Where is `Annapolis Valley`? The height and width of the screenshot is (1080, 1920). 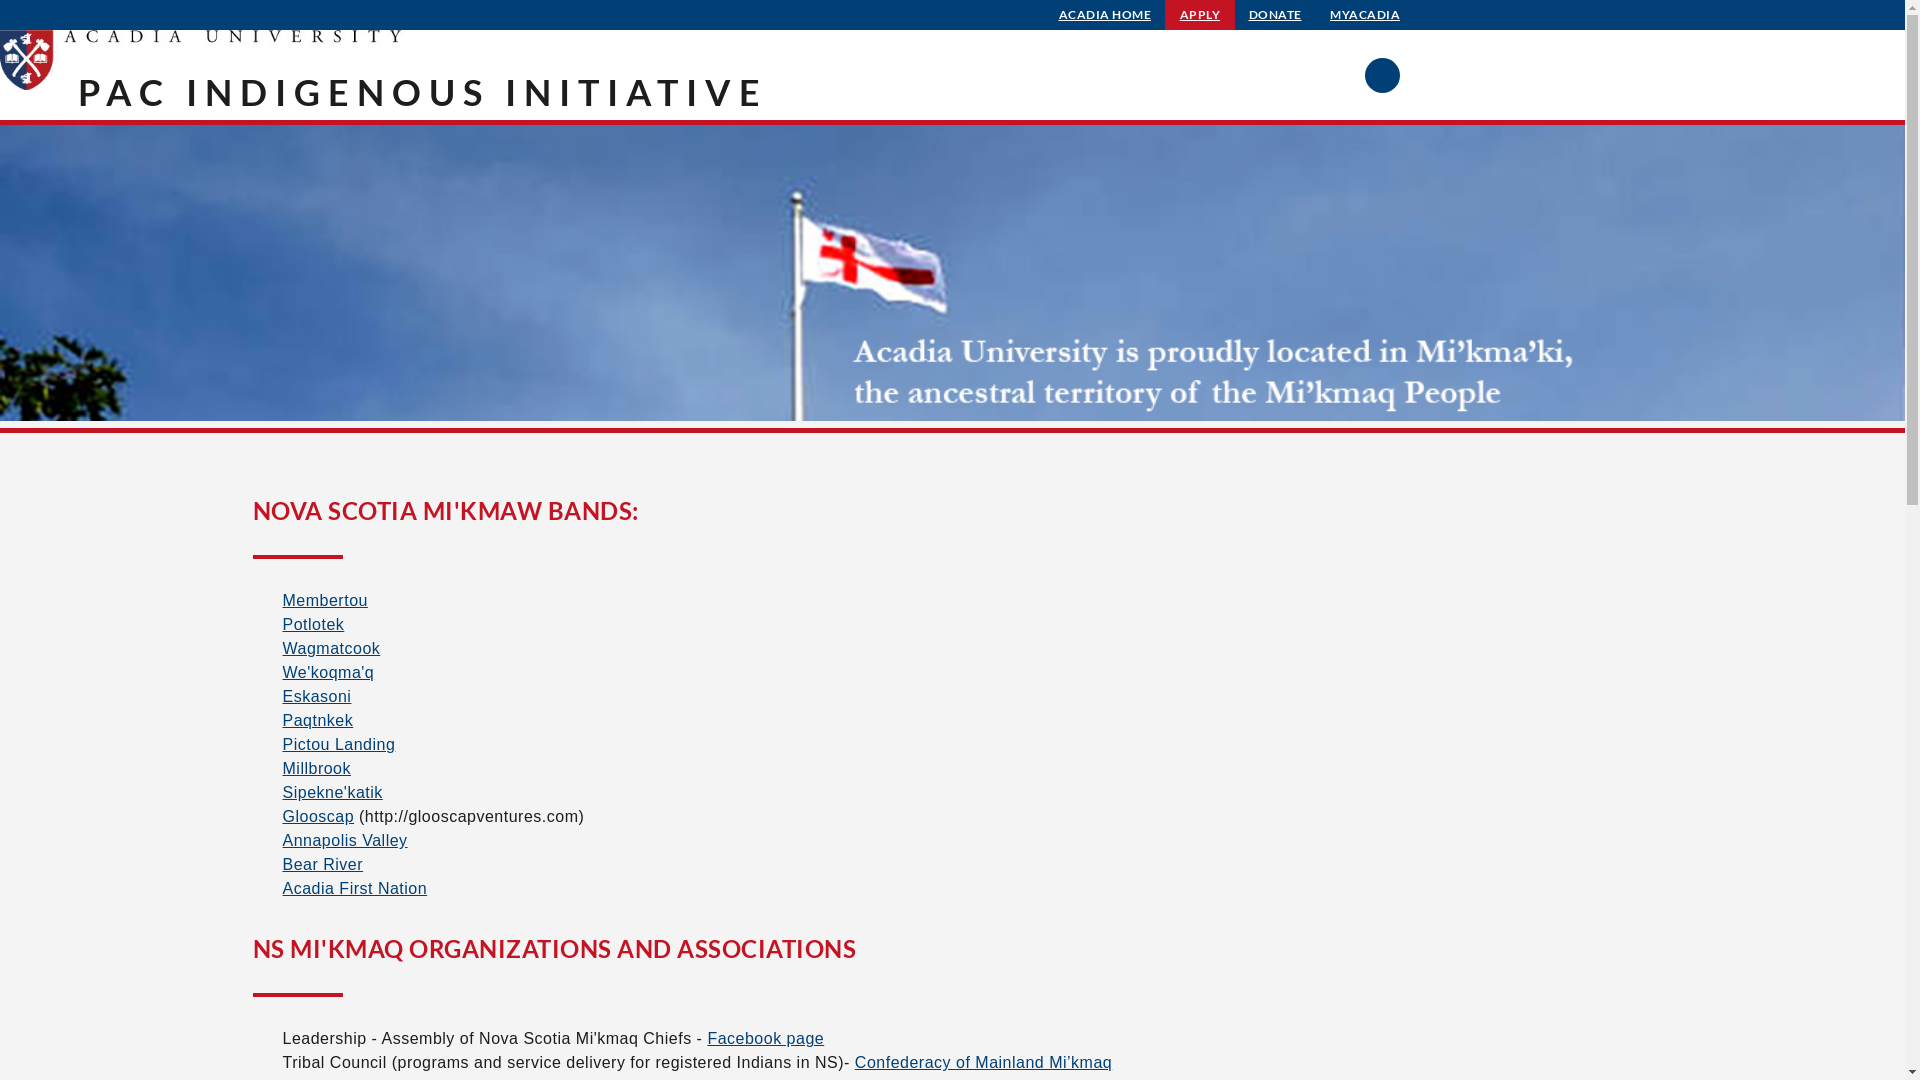 Annapolis Valley is located at coordinates (344, 840).